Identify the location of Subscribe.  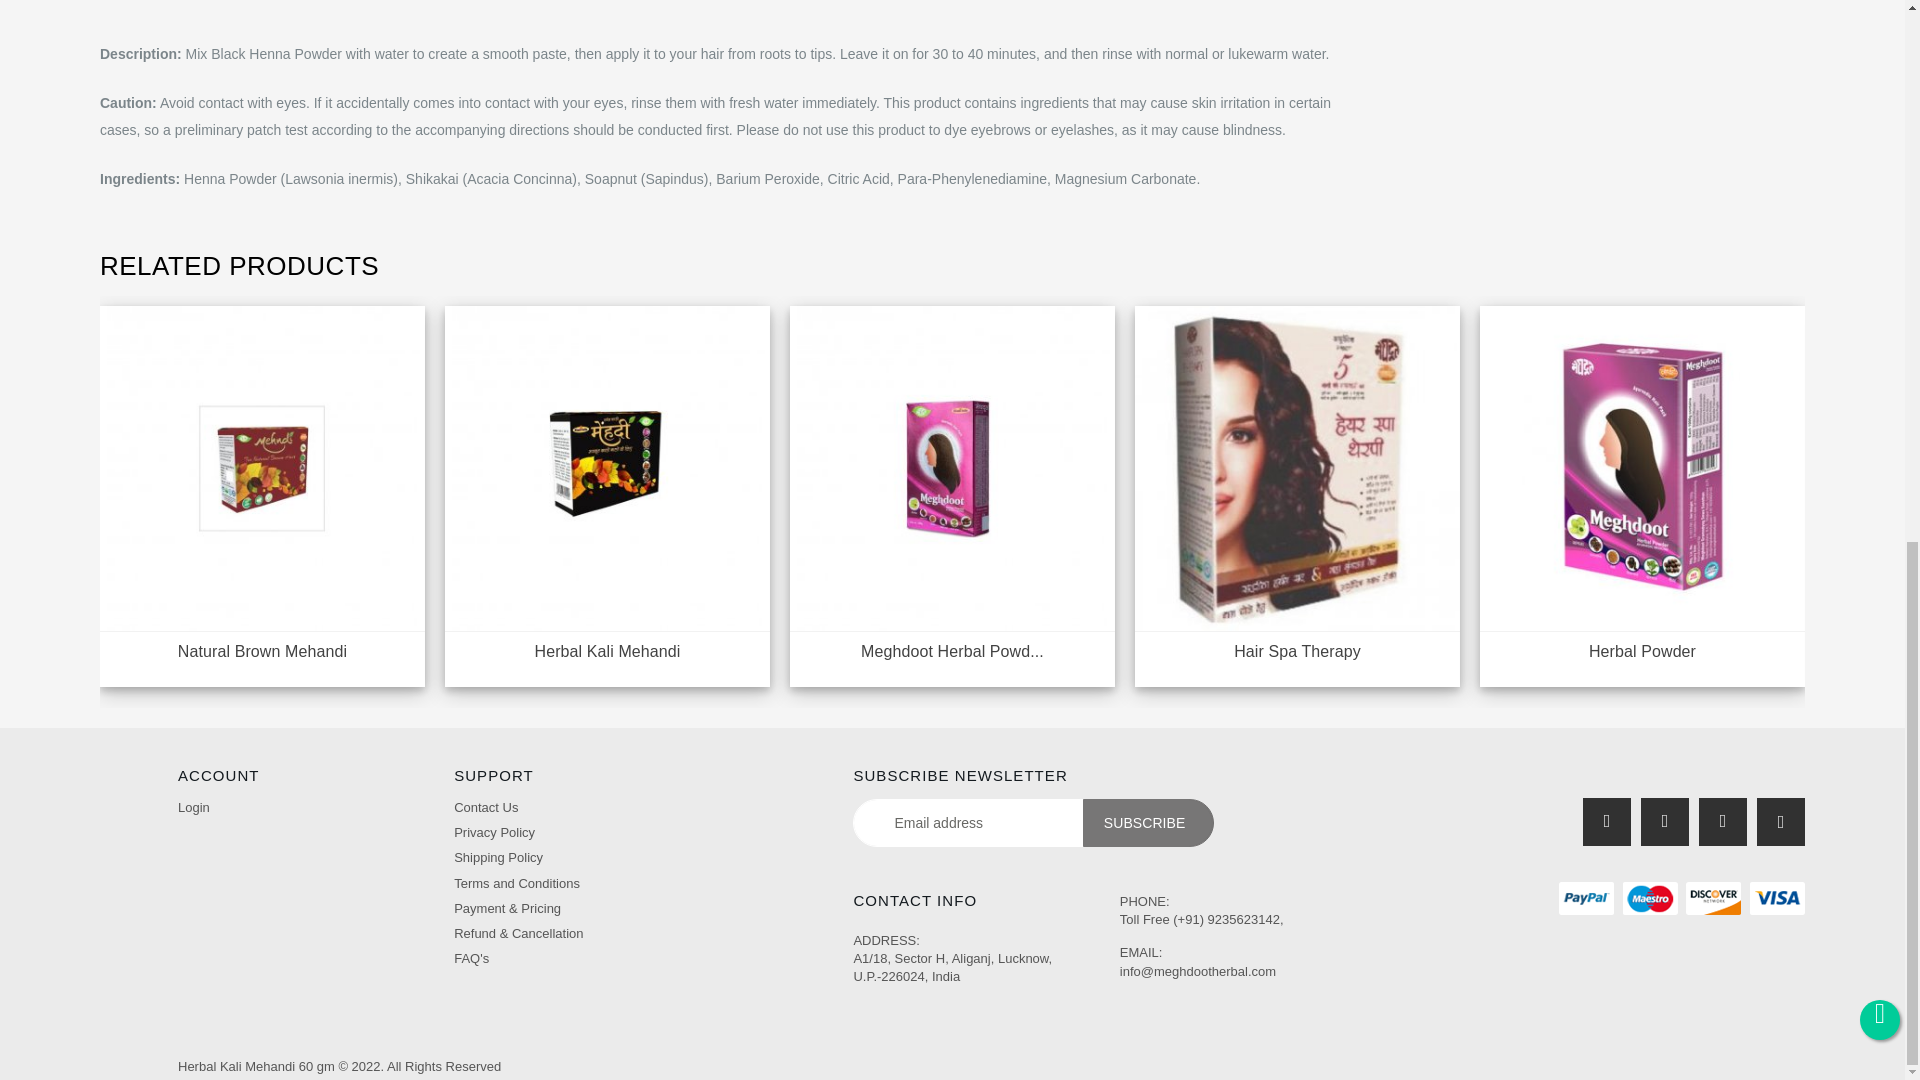
(1148, 822).